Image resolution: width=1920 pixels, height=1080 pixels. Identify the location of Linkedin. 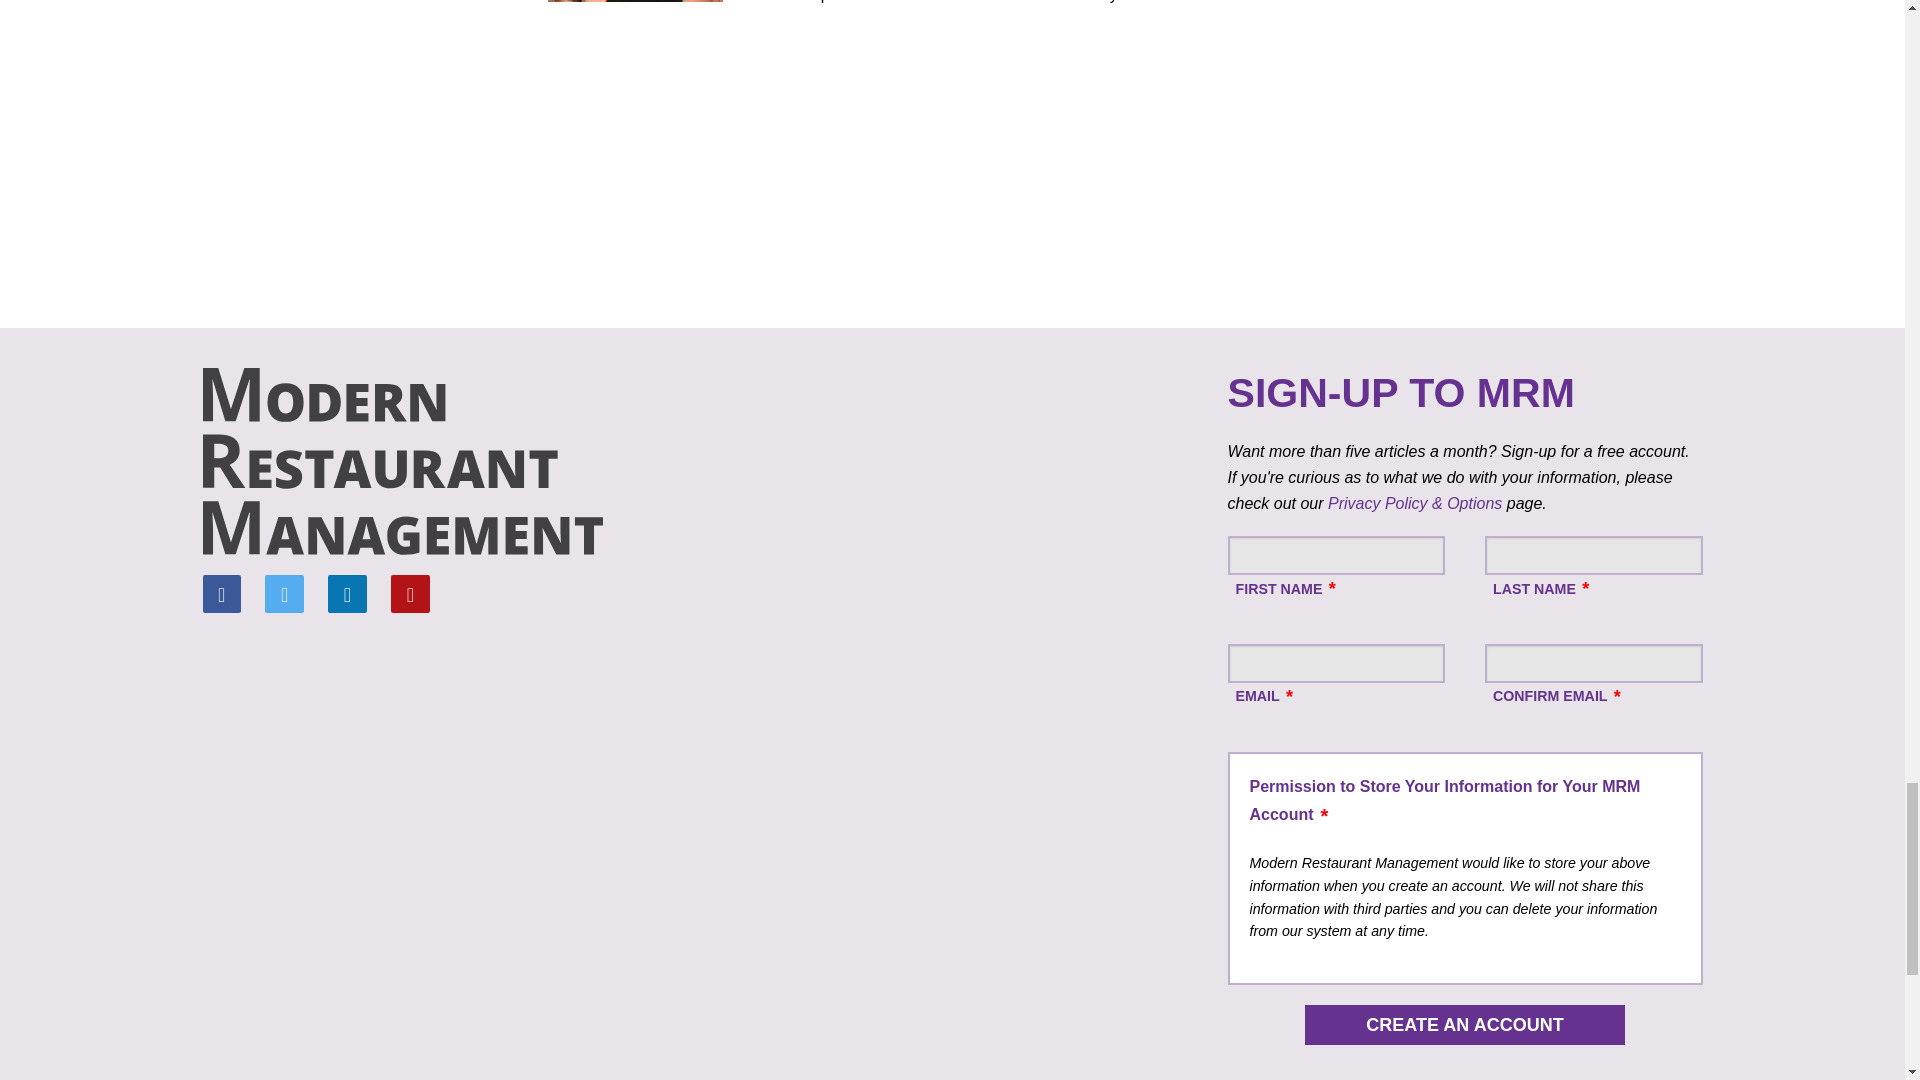
(347, 594).